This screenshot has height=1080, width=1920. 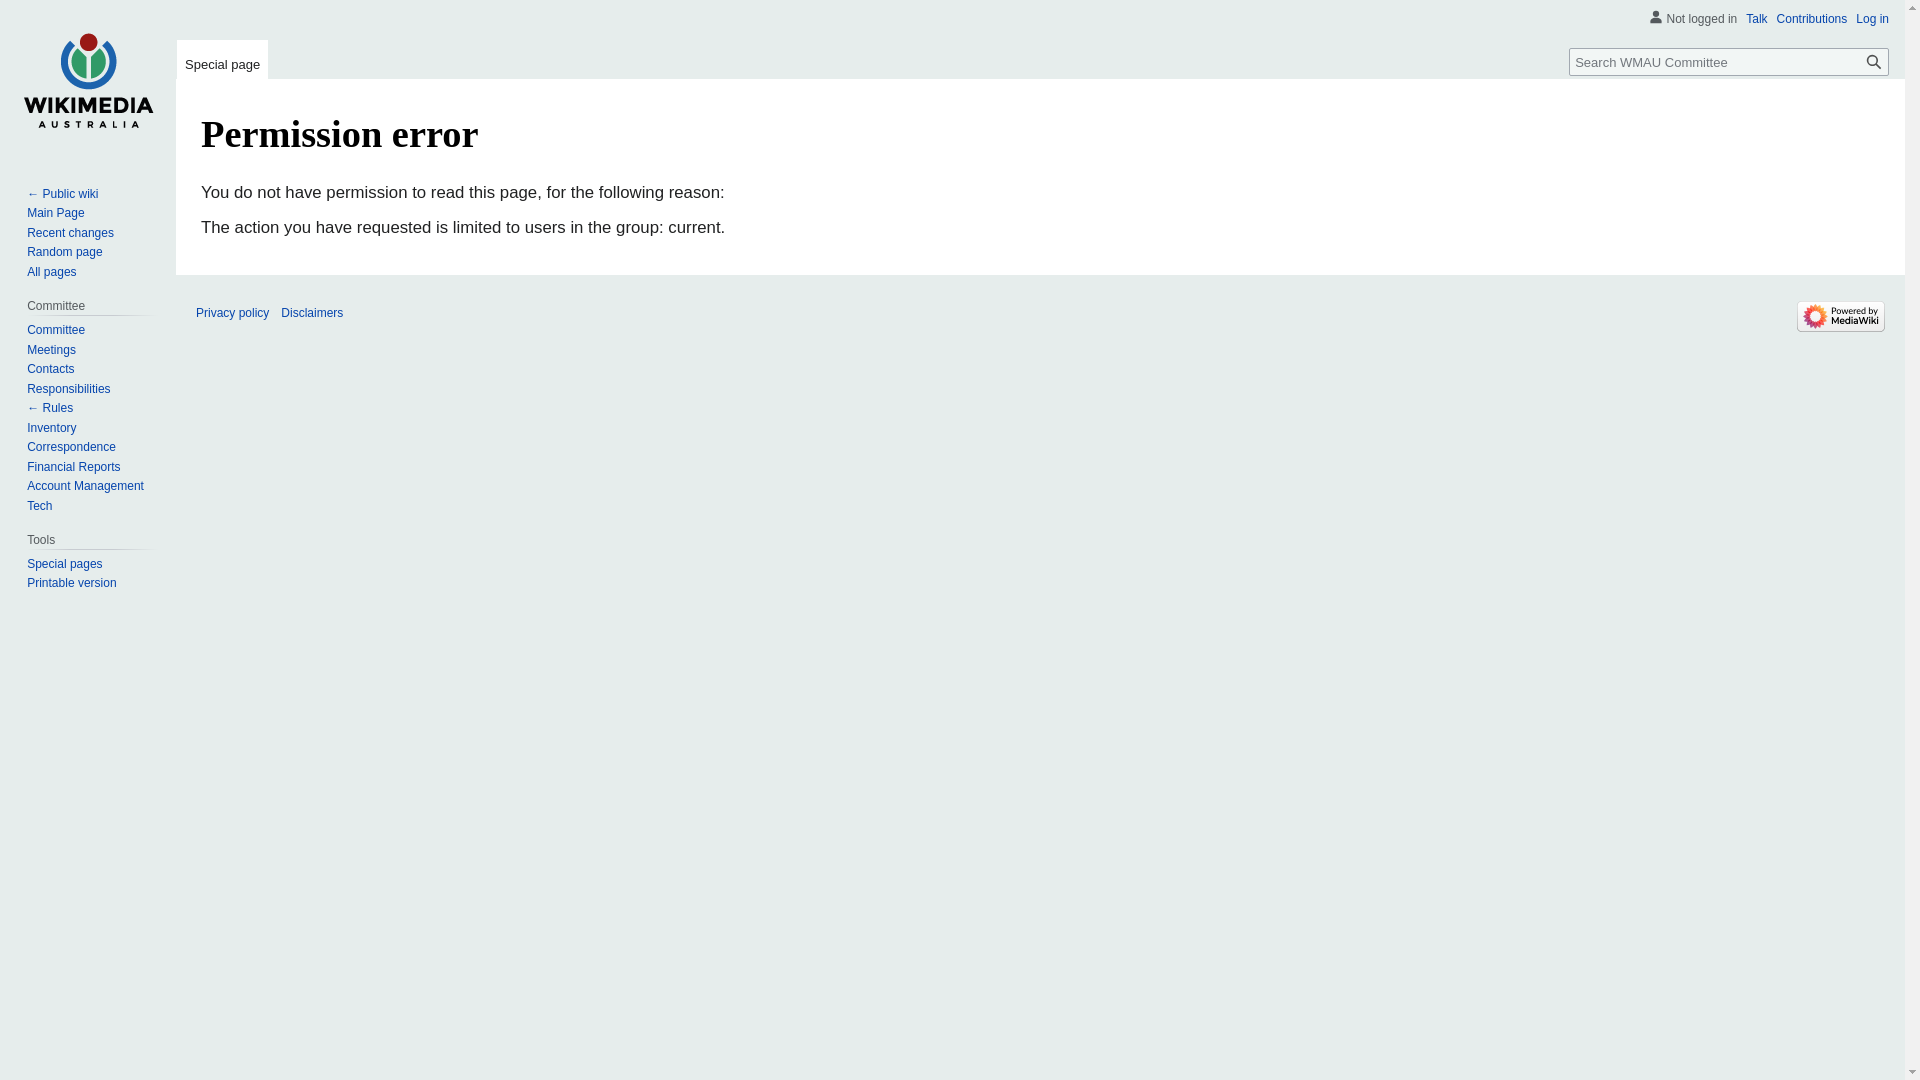 I want to click on Contacts, so click(x=50, y=369).